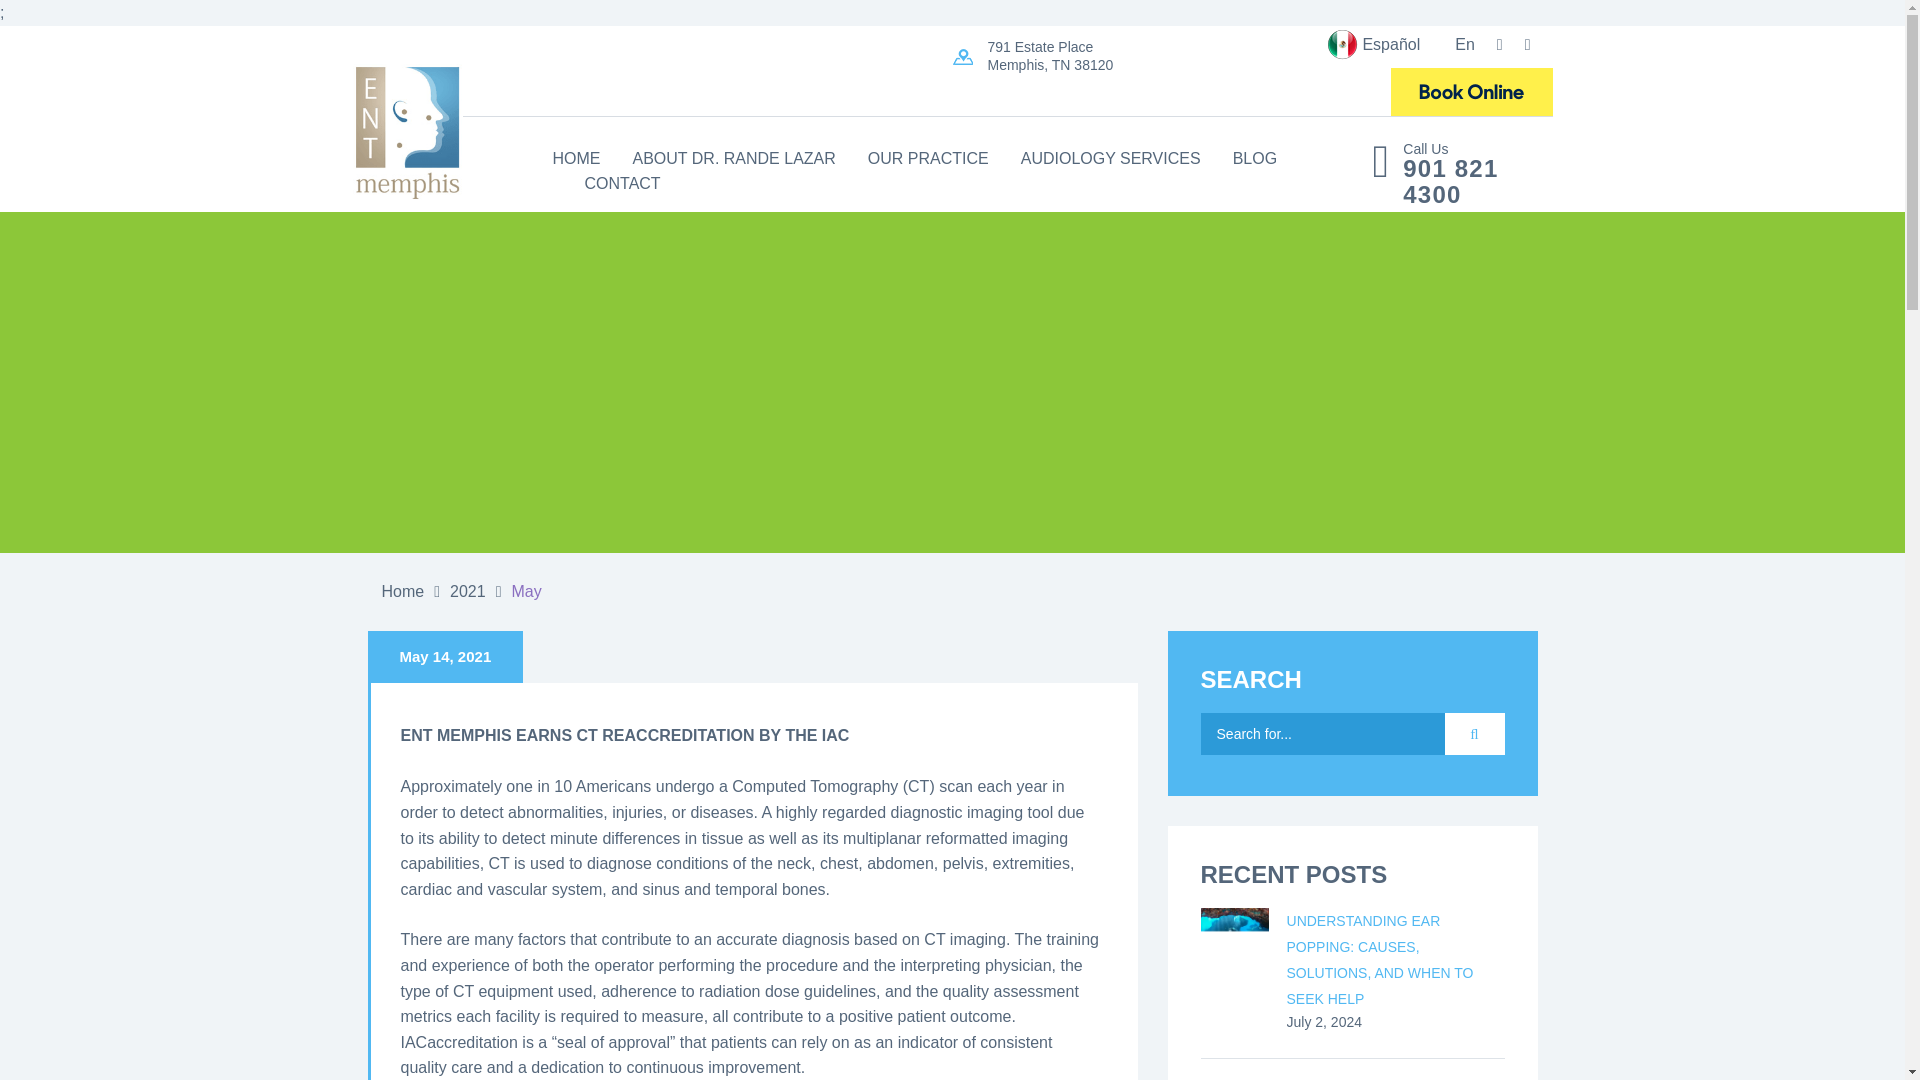 This screenshot has width=1920, height=1080. What do you see at coordinates (1252, 92) in the screenshot?
I see `ENT Memphis ` at bounding box center [1252, 92].